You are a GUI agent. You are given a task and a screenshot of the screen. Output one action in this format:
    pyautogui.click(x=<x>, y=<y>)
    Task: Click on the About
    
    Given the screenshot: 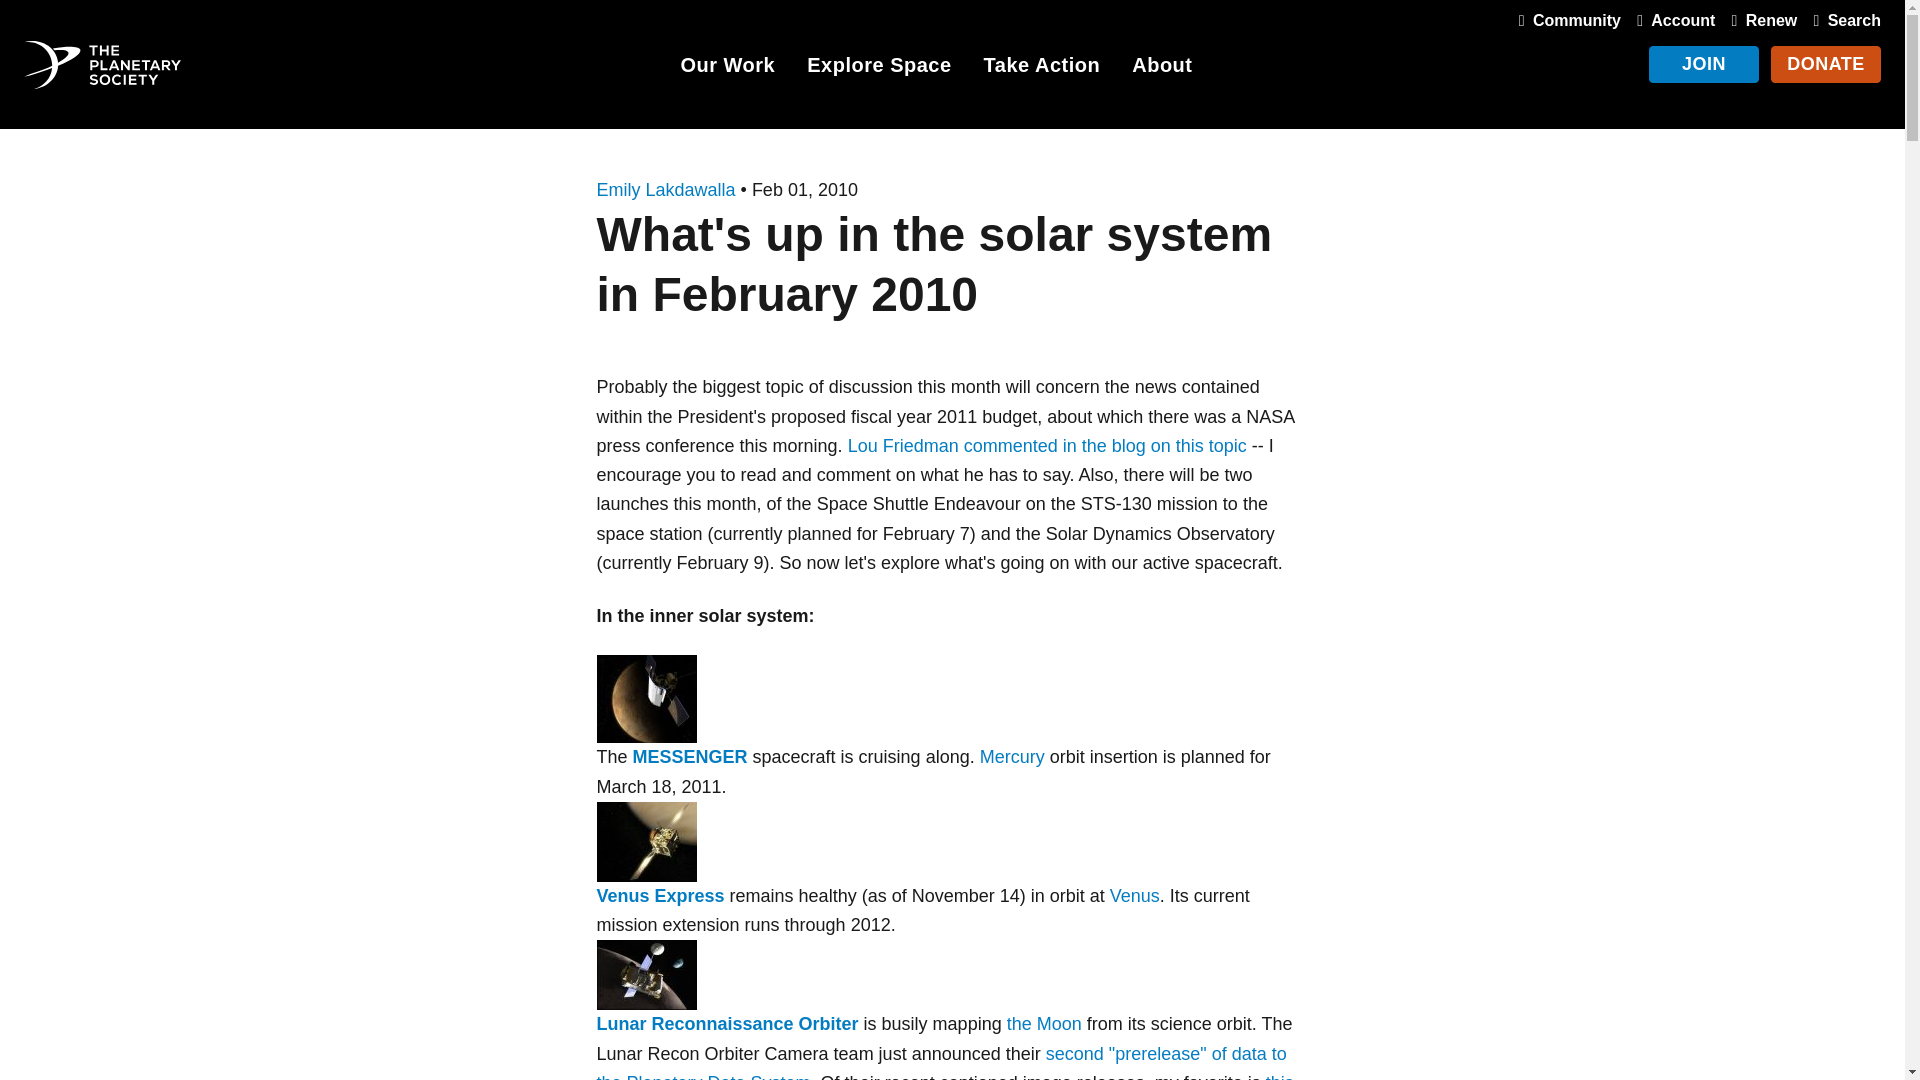 What is the action you would take?
    pyautogui.click(x=1162, y=68)
    